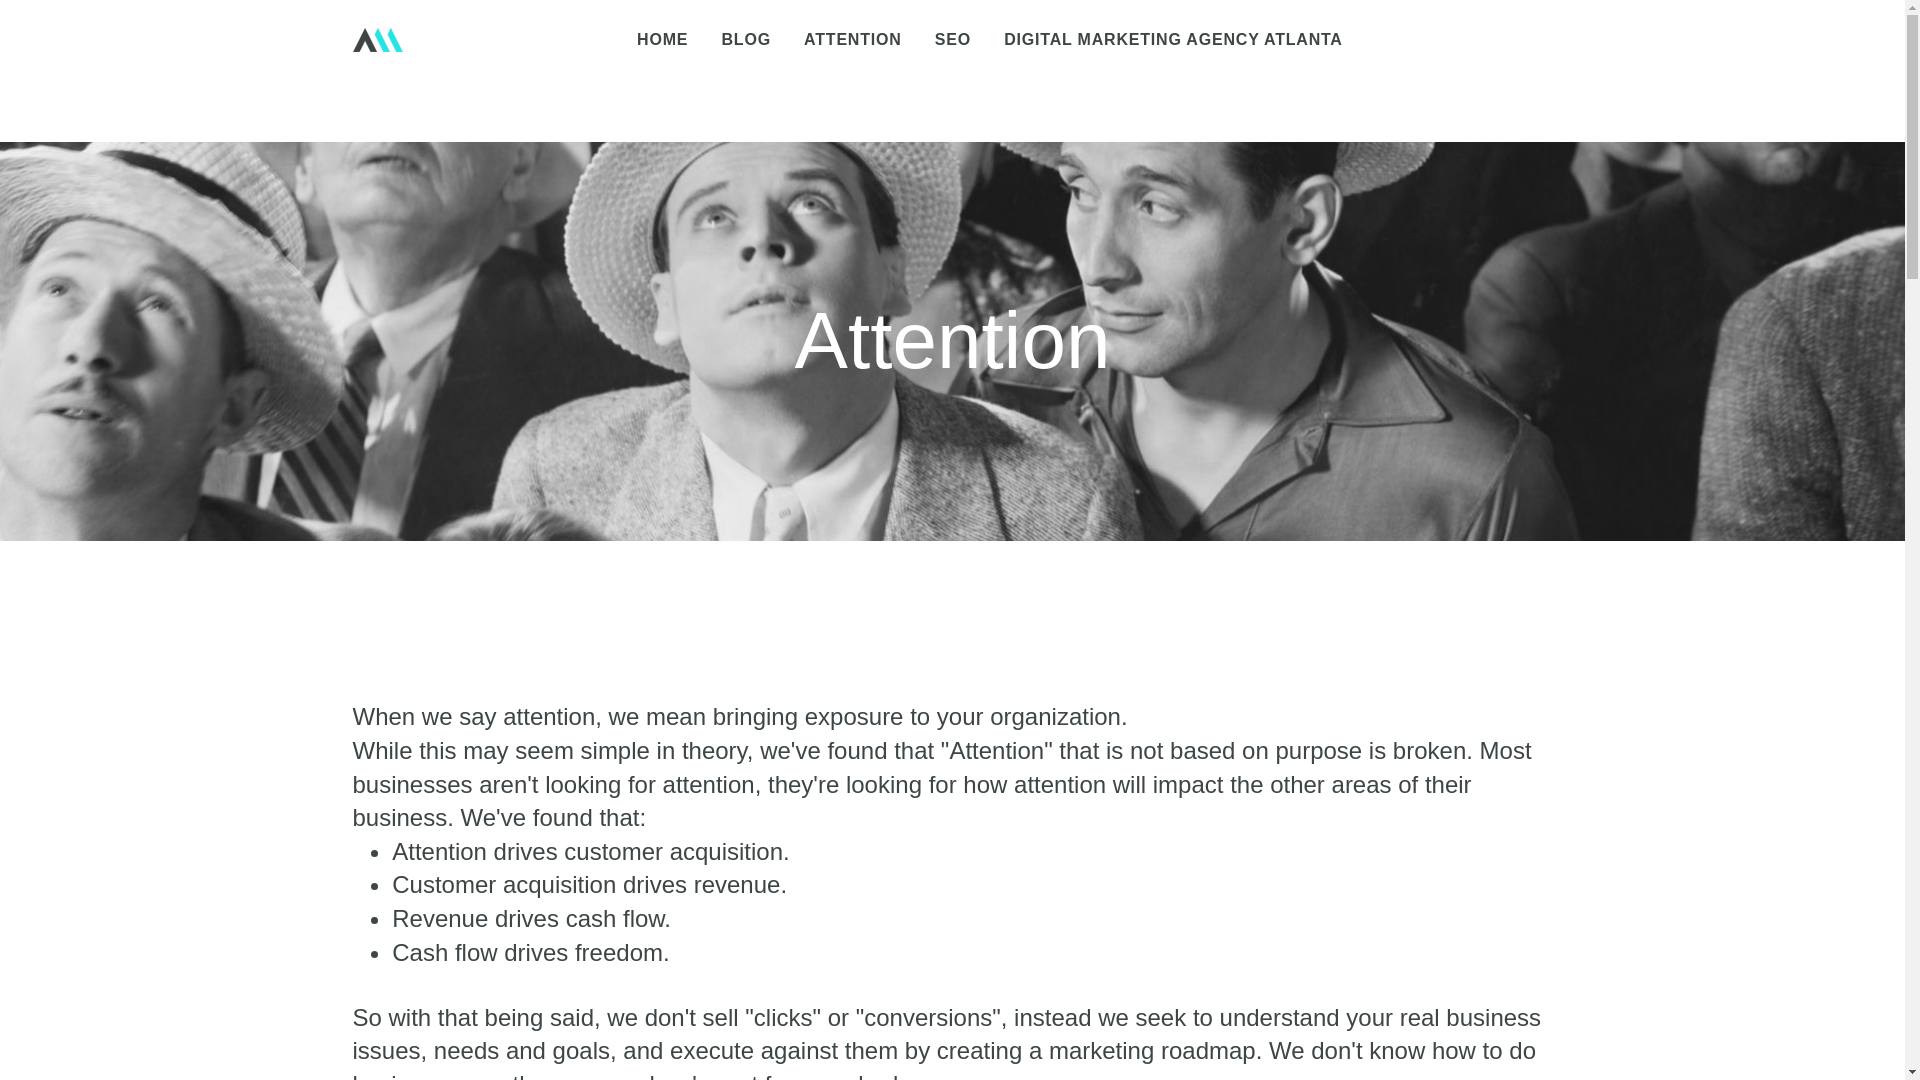  What do you see at coordinates (852, 40) in the screenshot?
I see `ATTENTION` at bounding box center [852, 40].